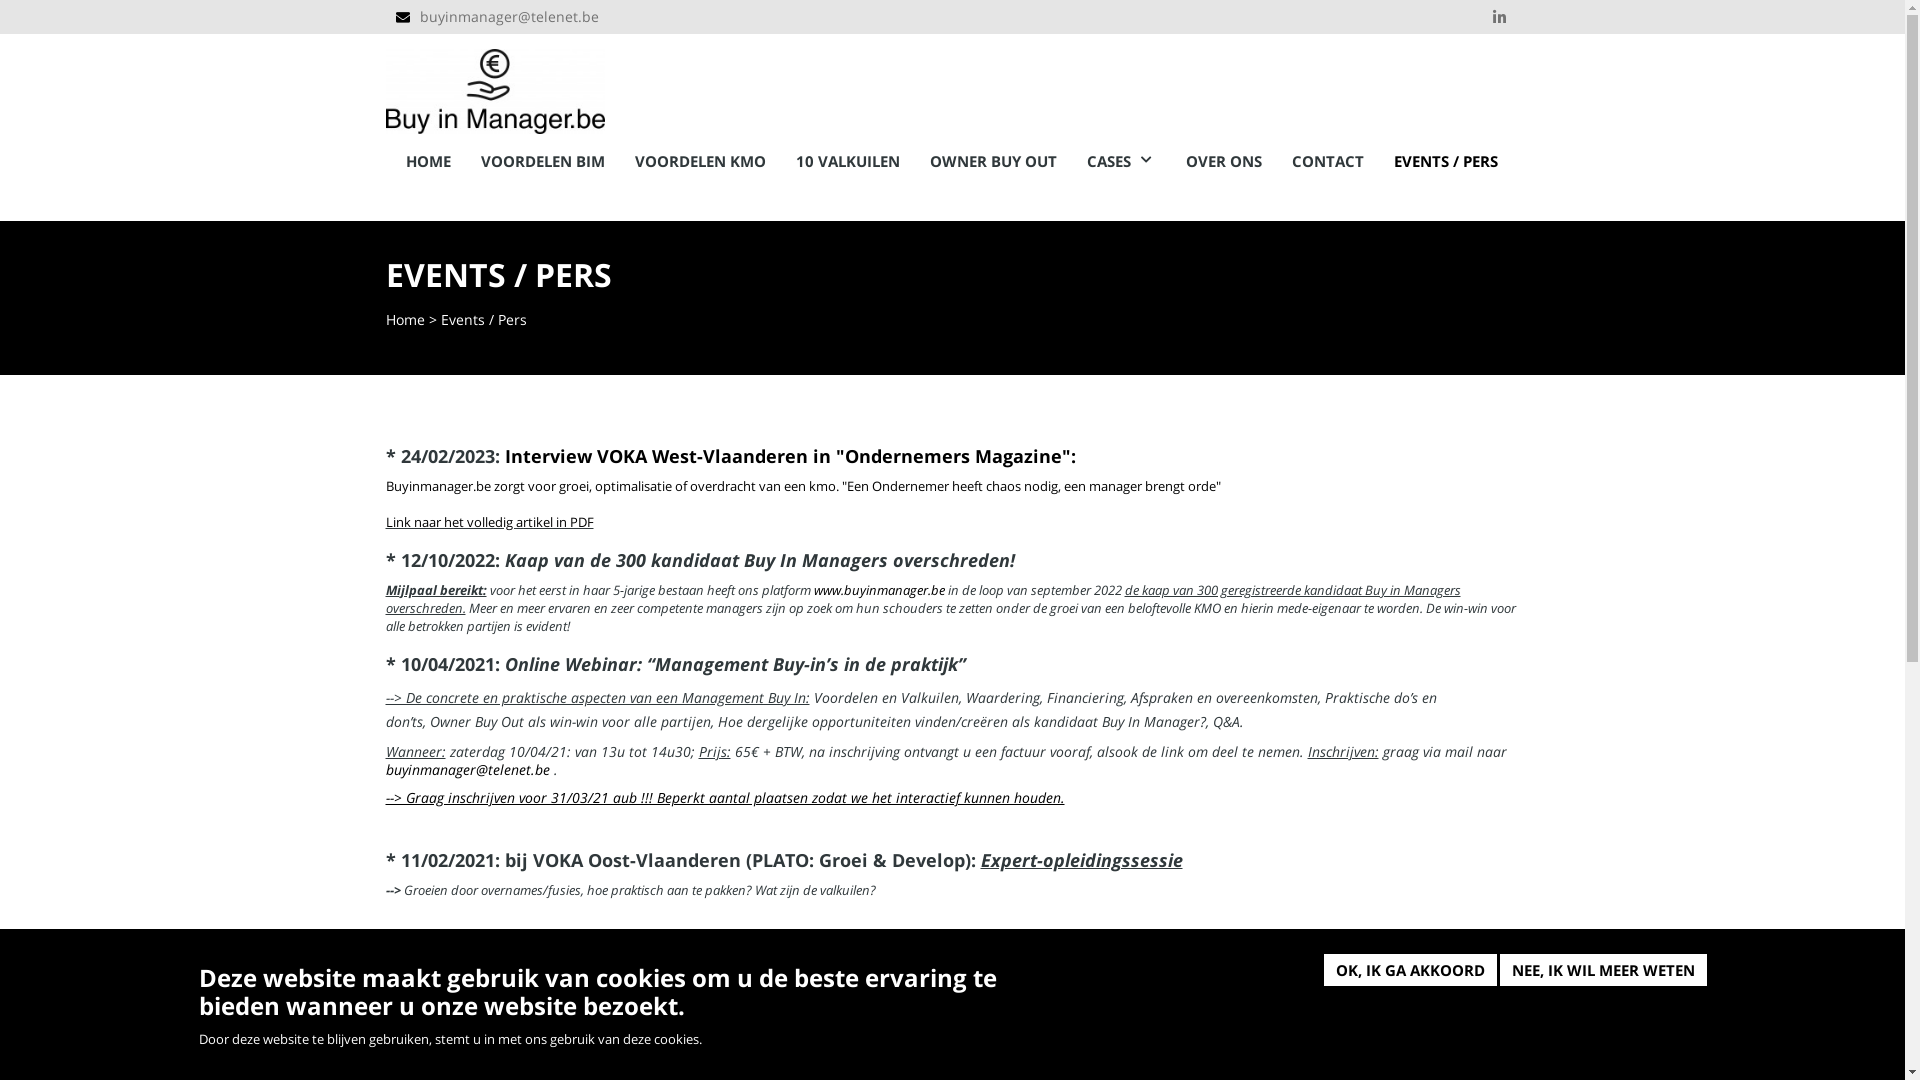  I want to click on HOME, so click(428, 162).